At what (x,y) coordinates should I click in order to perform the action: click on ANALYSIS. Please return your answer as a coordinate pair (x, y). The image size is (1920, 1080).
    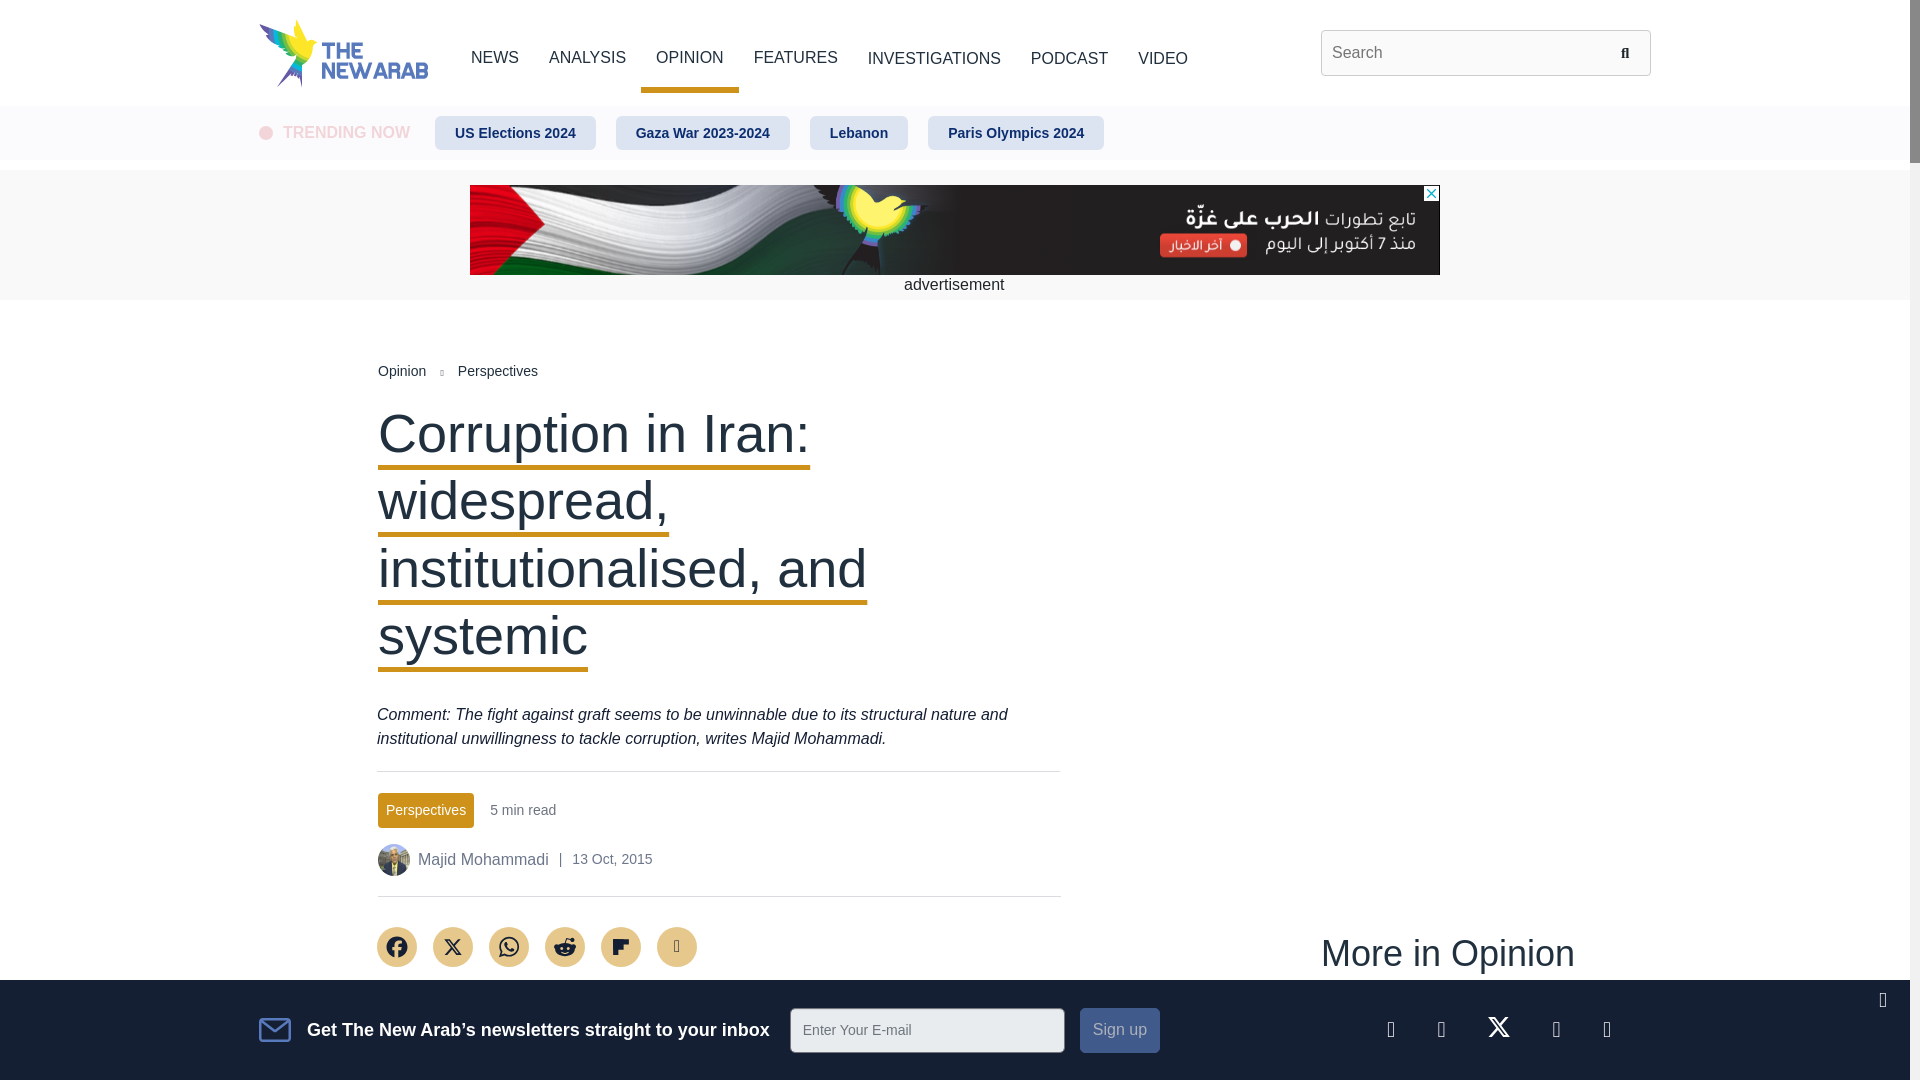
    Looking at the image, I should click on (587, 54).